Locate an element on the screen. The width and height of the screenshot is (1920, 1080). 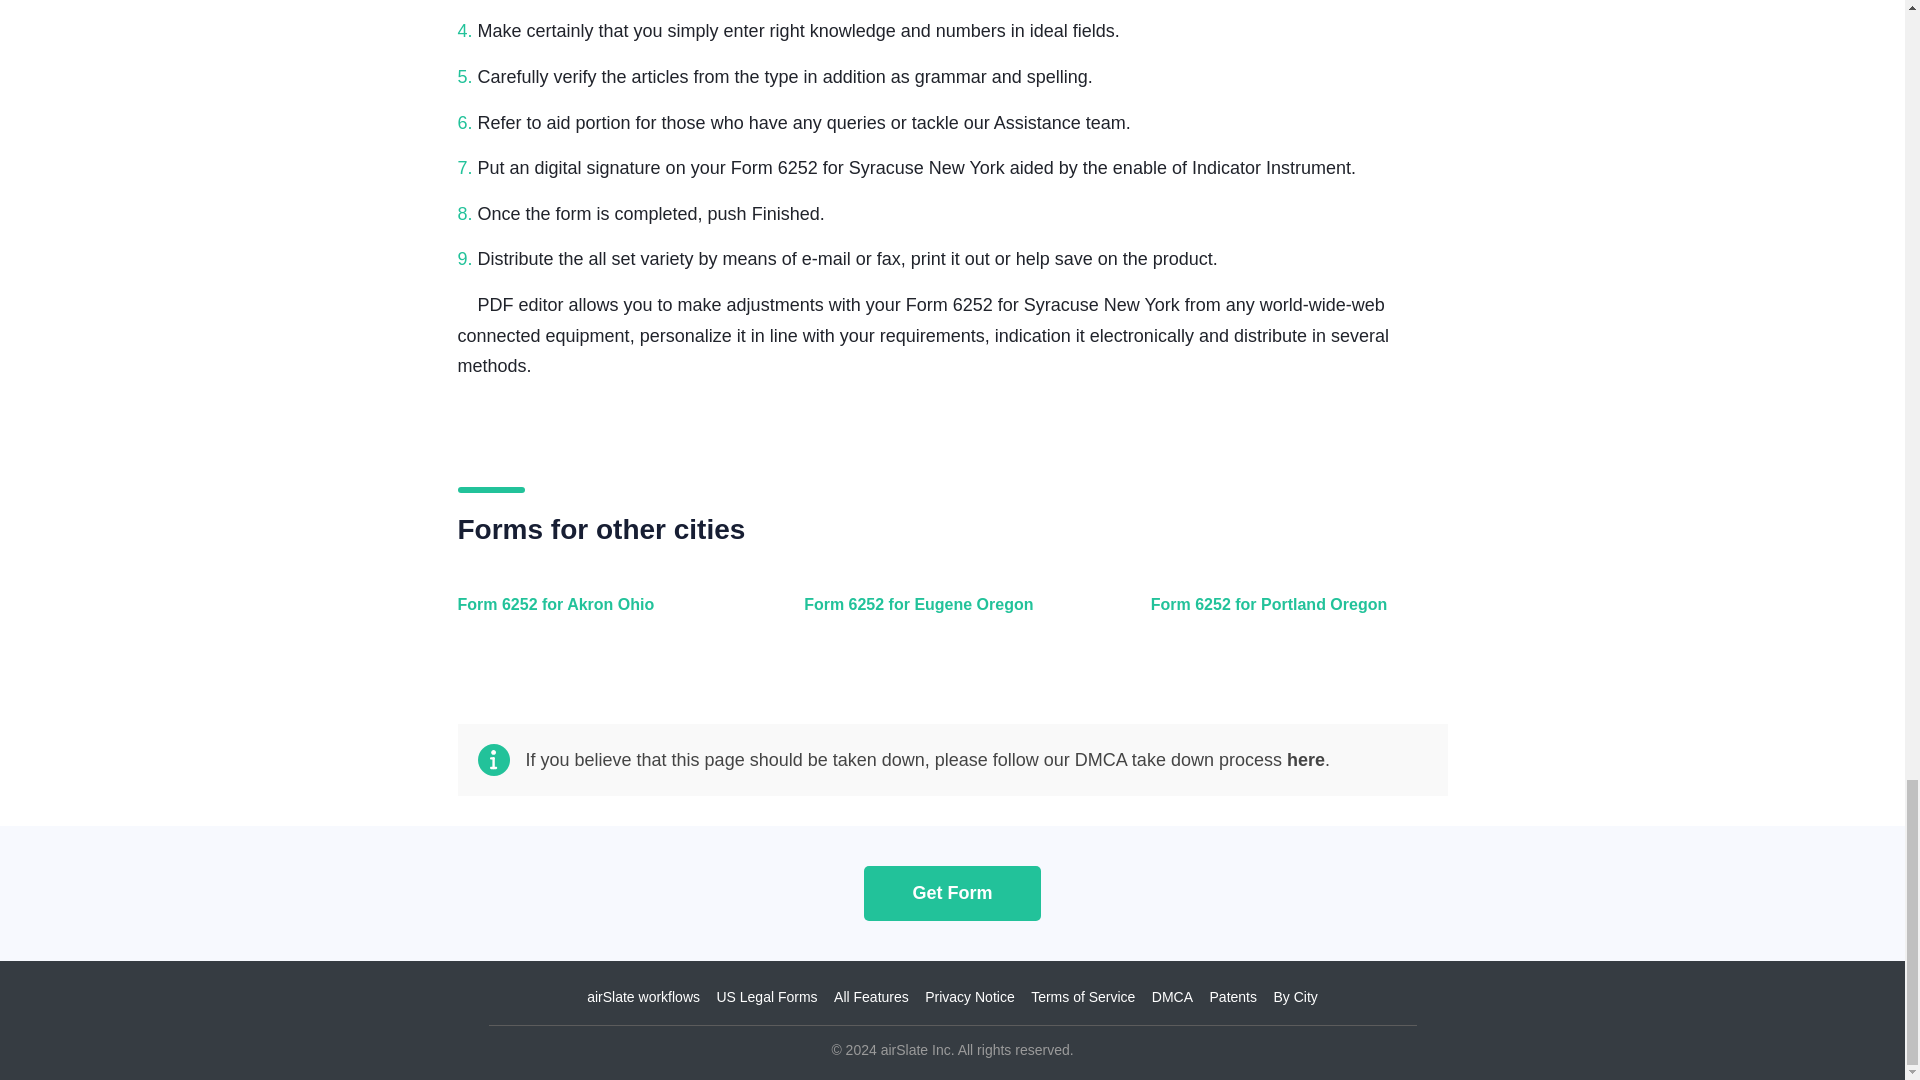
Form 6252 for Portland Oregon is located at coordinates (1294, 616).